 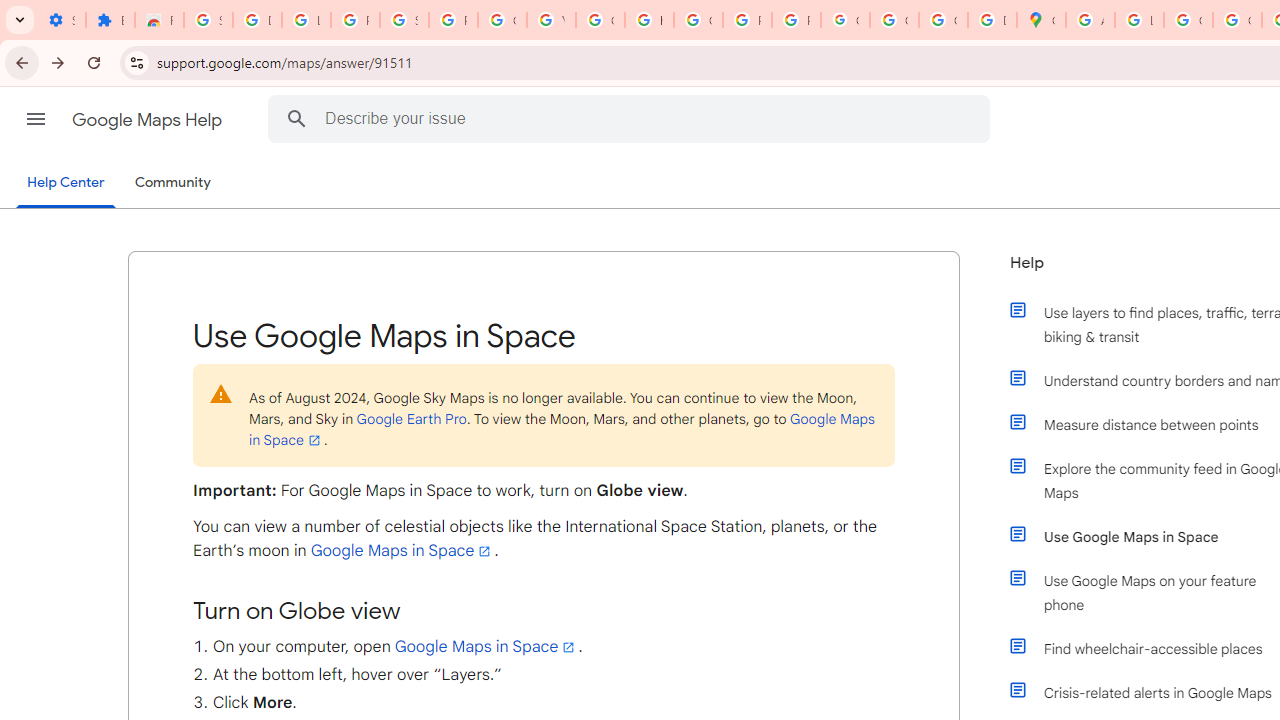 I want to click on Create your Google Account, so click(x=1188, y=20).